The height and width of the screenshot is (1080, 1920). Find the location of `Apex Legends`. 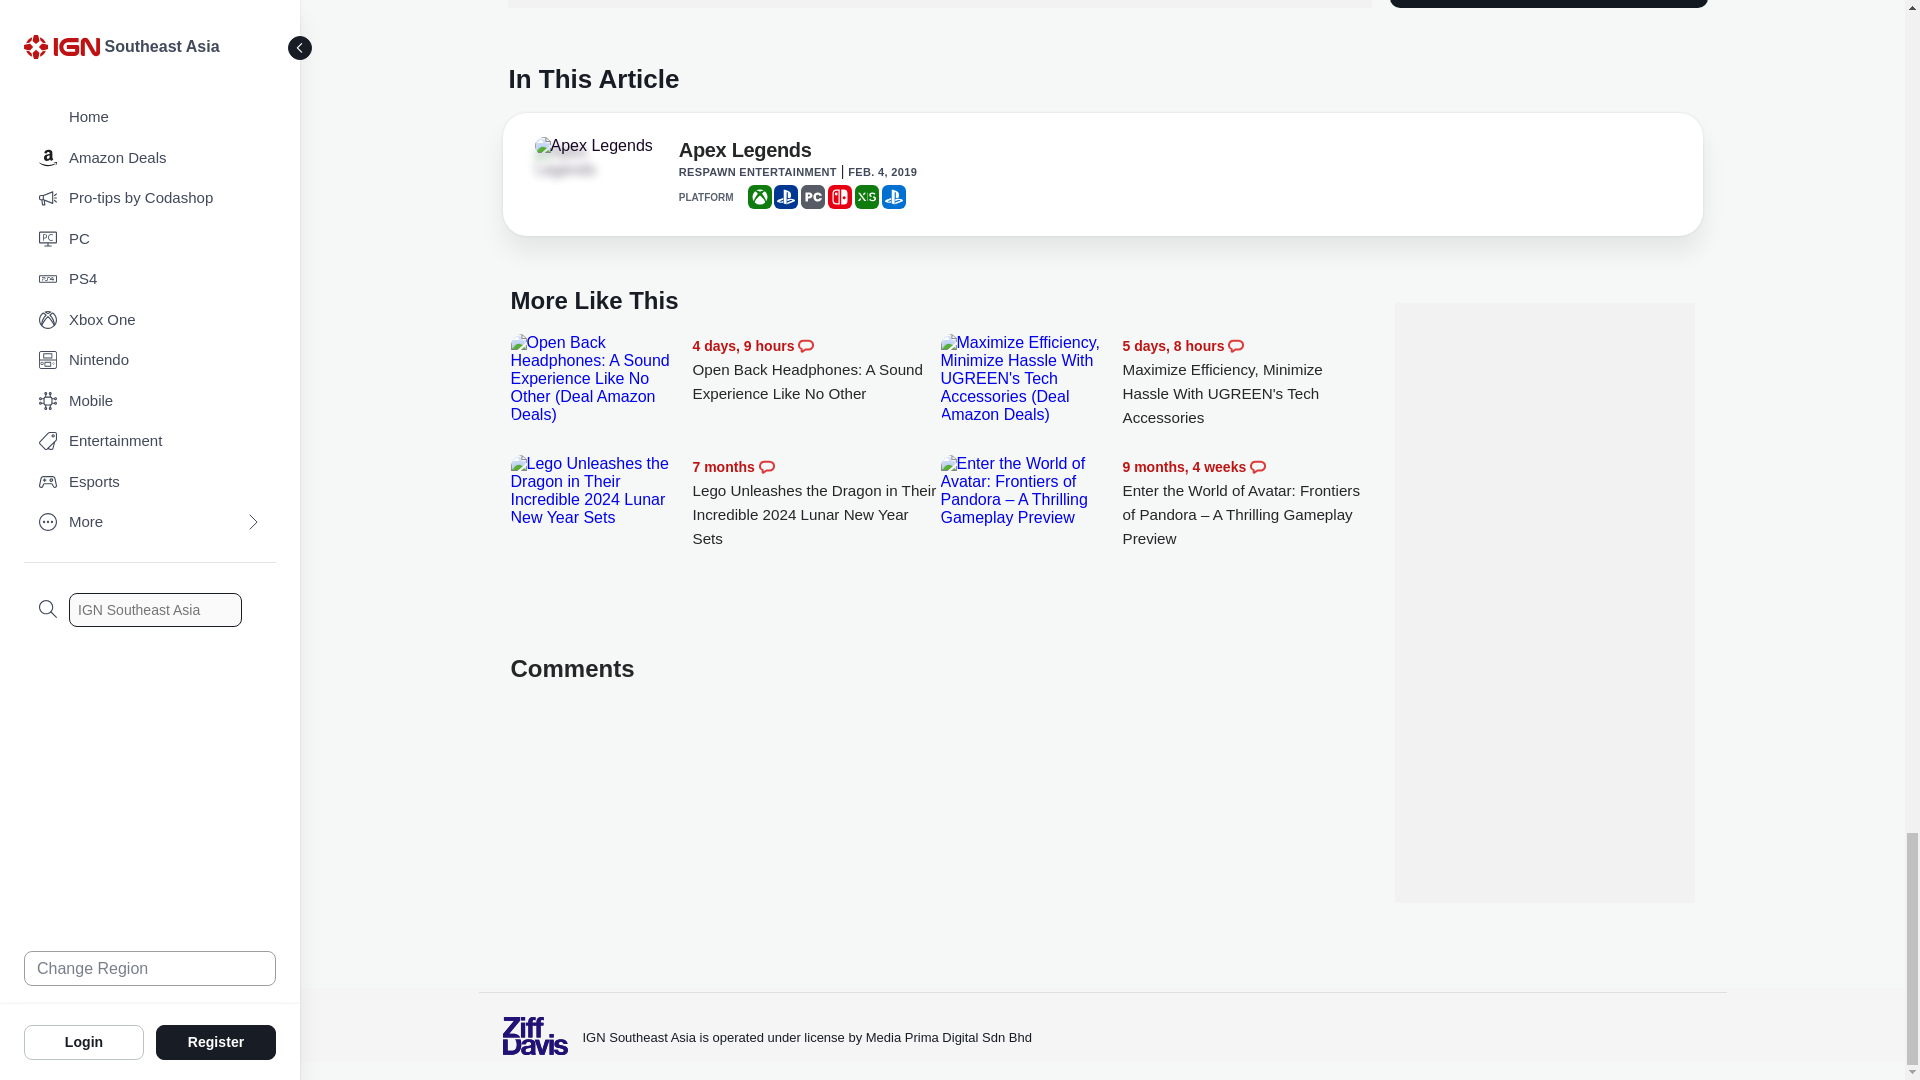

Apex Legends is located at coordinates (592, 146).